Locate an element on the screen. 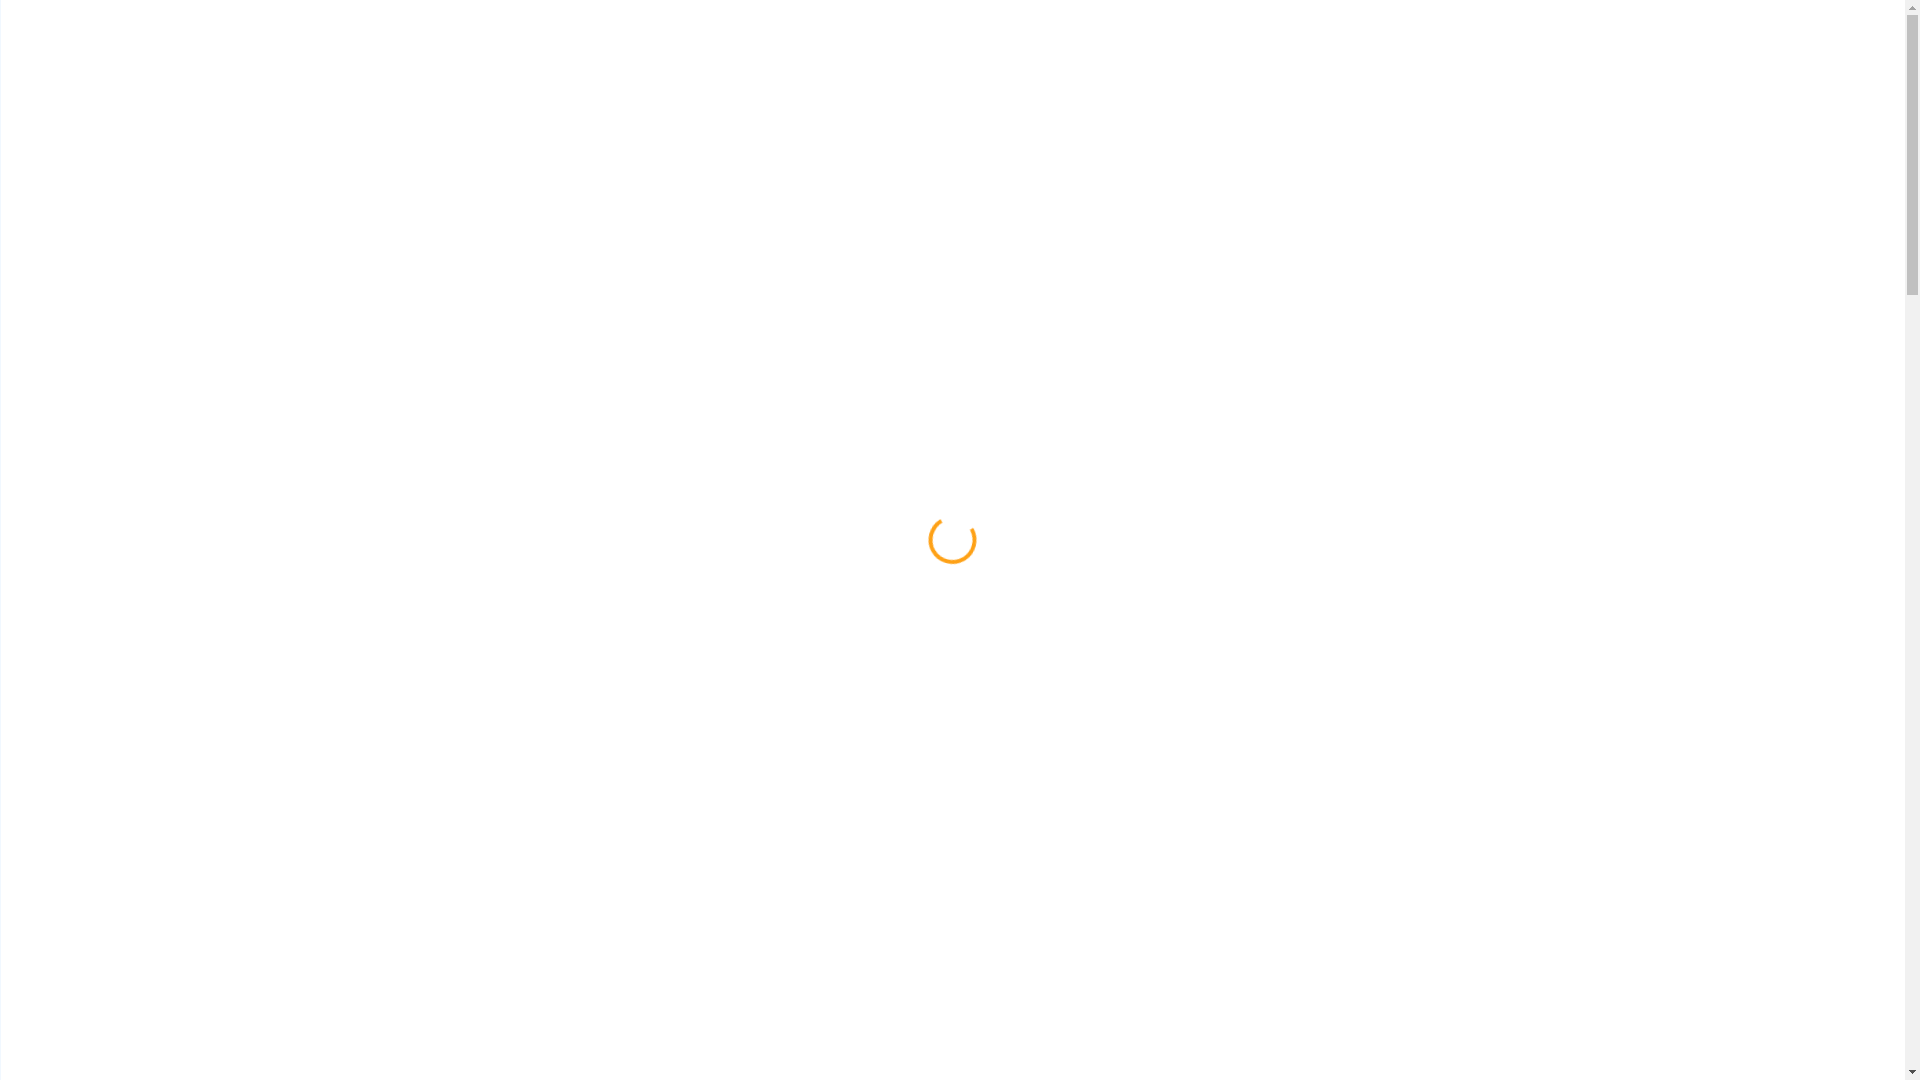 The image size is (1920, 1080). BOOK A TABLE is located at coordinates (1482, 46).